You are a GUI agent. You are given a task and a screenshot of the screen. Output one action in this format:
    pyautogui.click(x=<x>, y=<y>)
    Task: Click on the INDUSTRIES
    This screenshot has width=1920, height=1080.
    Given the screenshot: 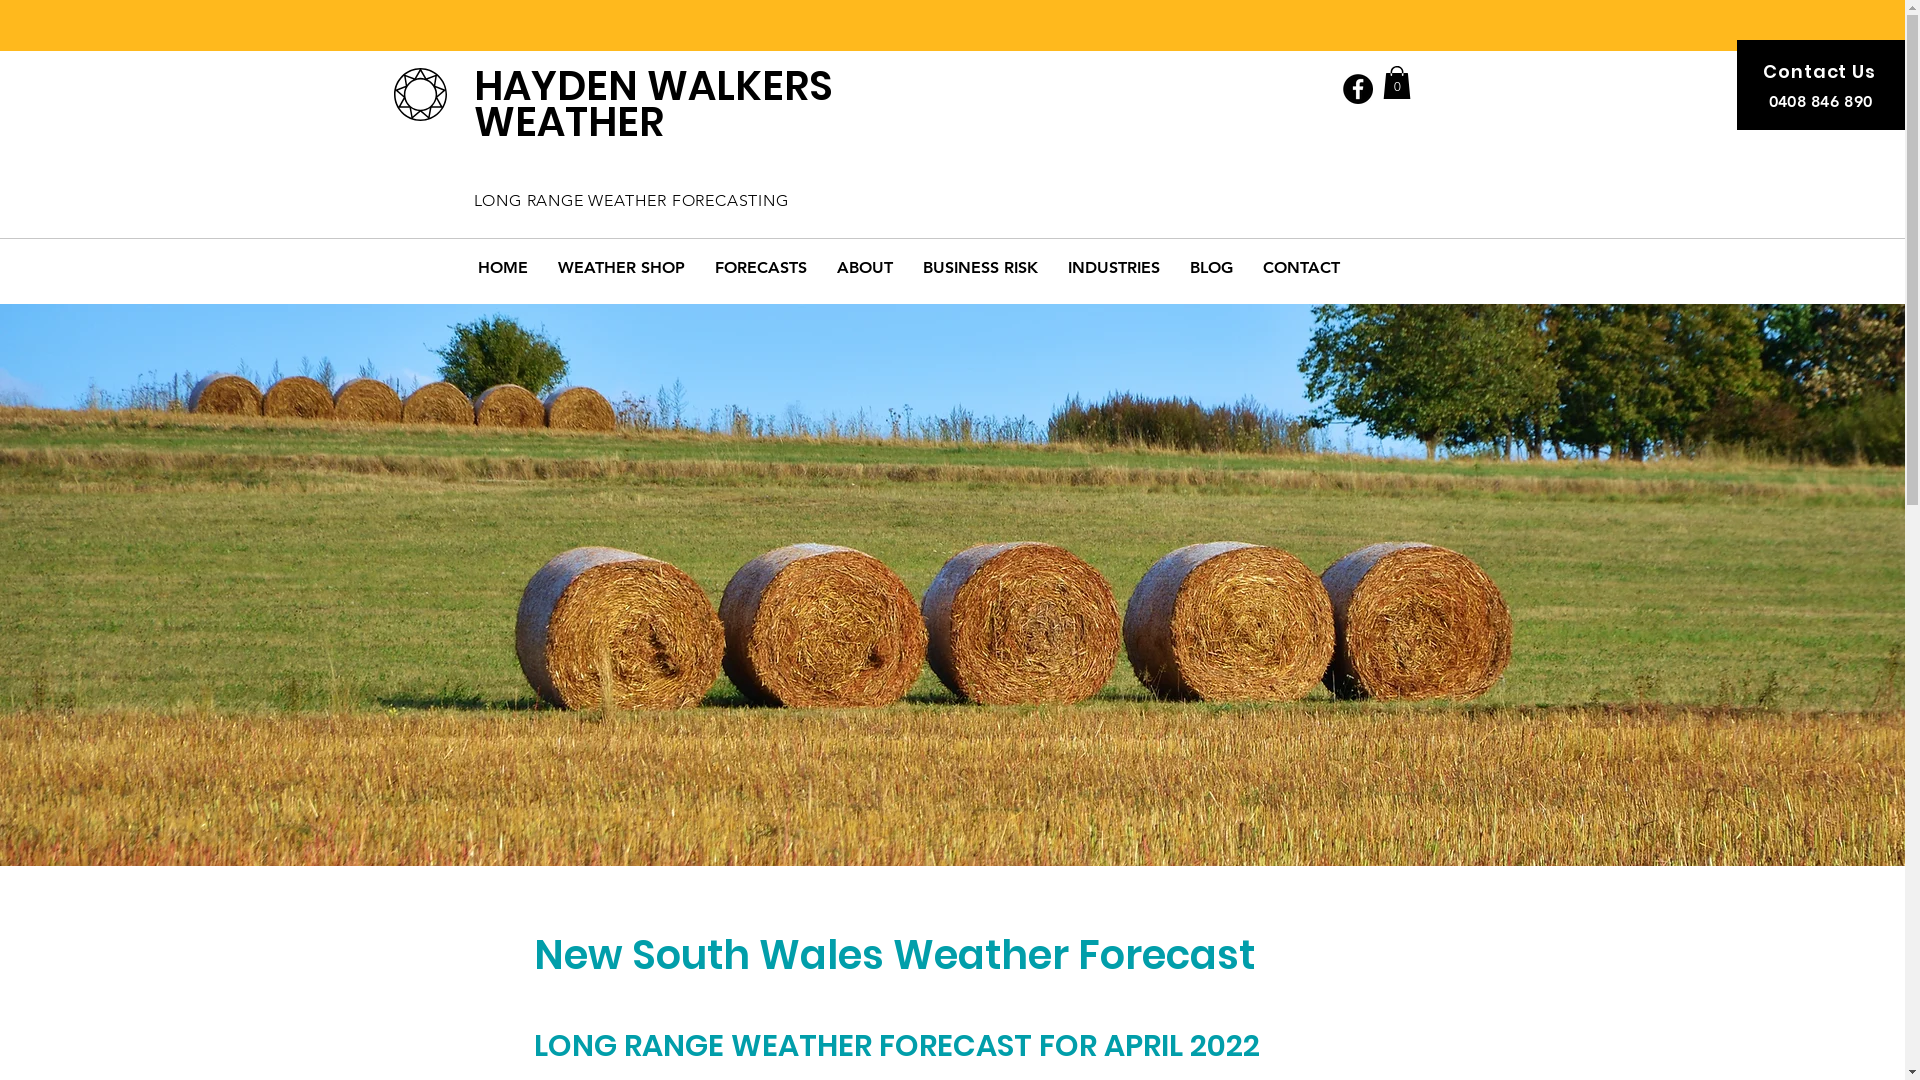 What is the action you would take?
    pyautogui.click(x=1113, y=268)
    